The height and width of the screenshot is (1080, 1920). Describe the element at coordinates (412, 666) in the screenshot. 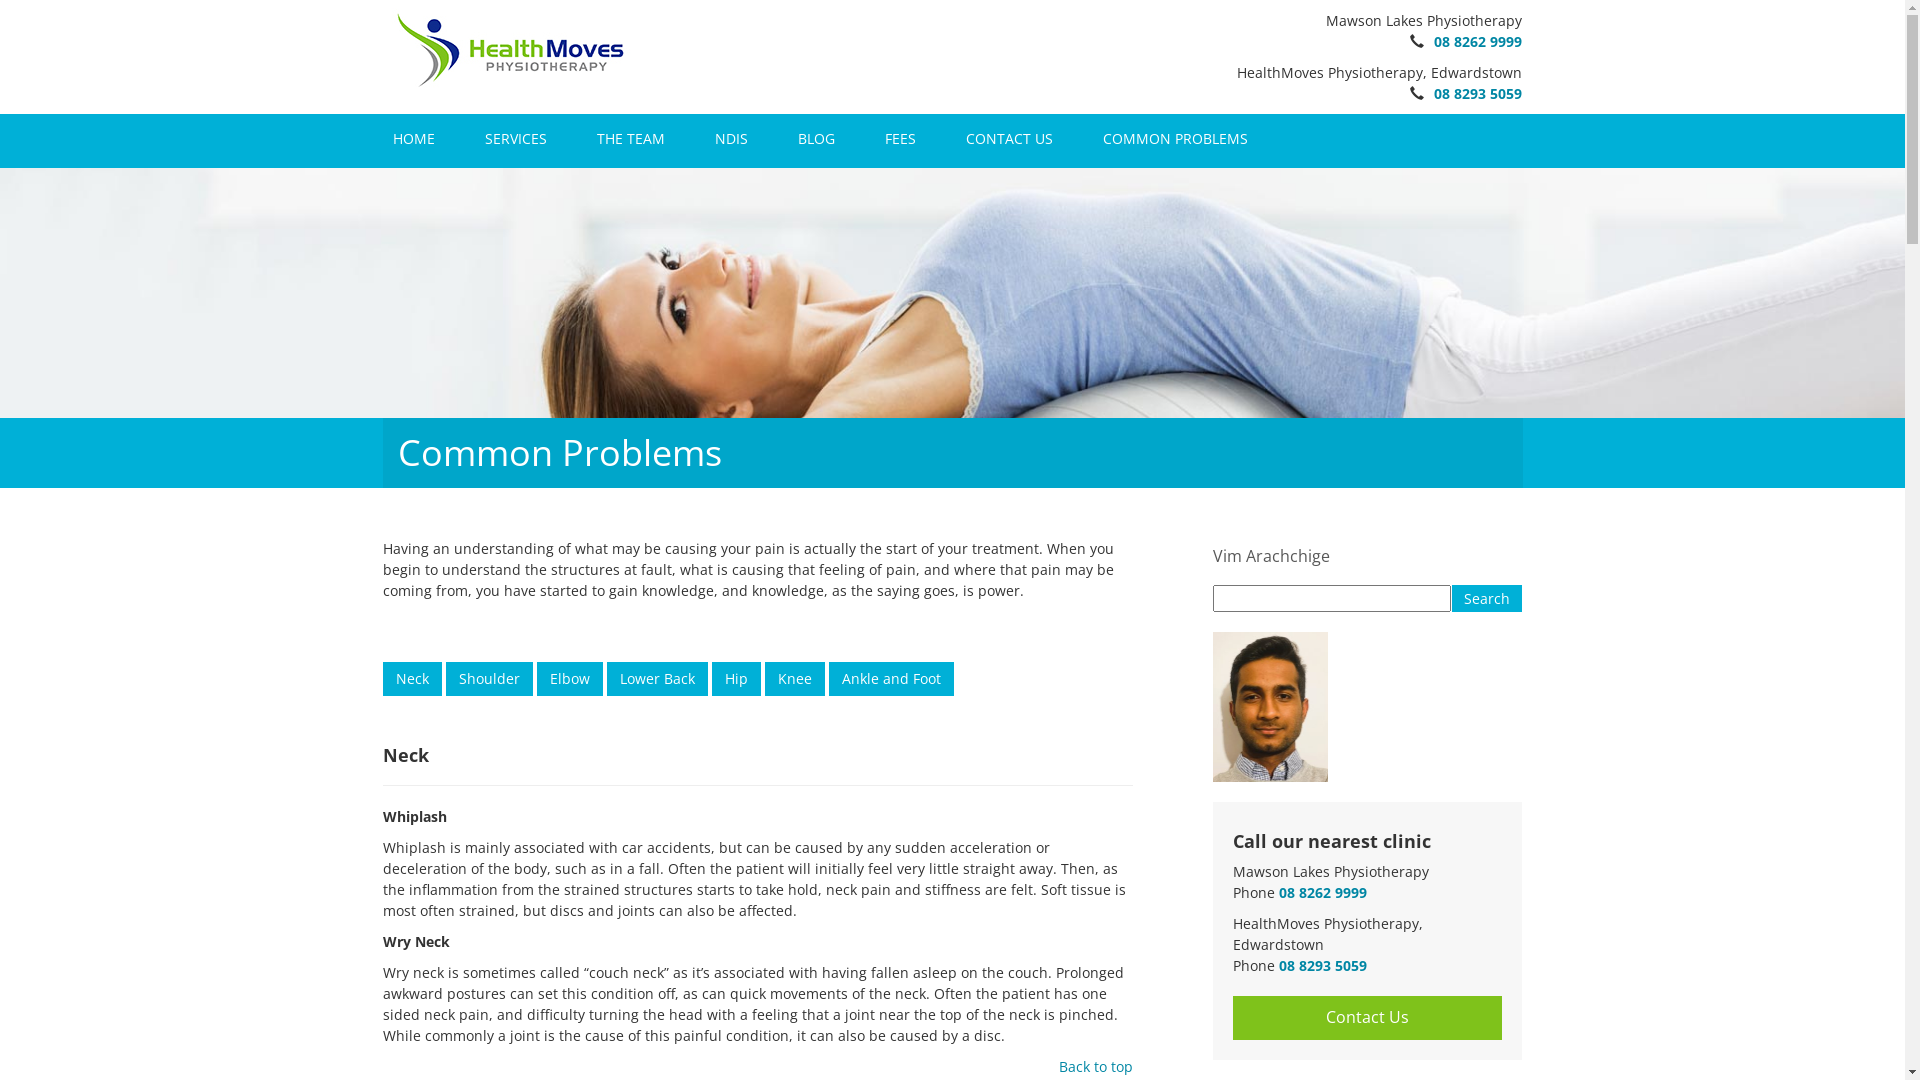

I see `Neck` at that location.